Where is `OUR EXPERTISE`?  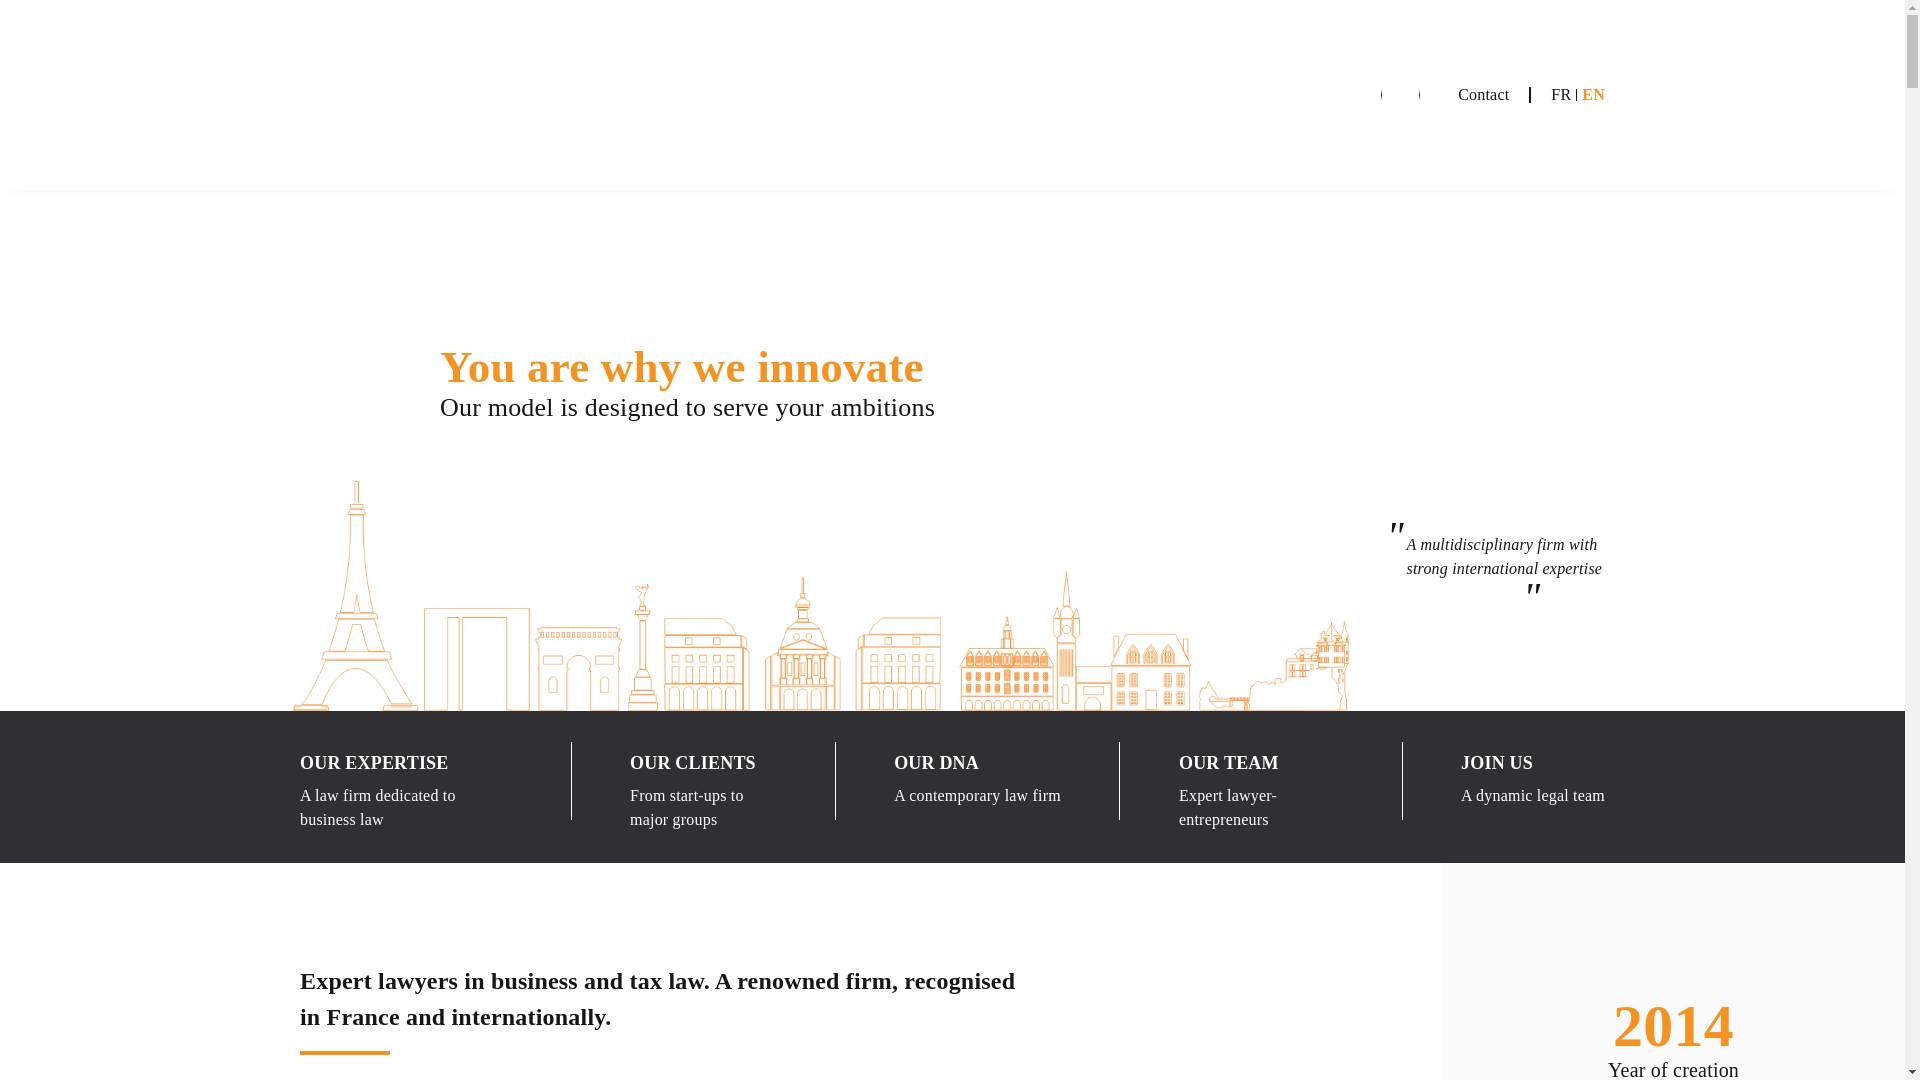 OUR EXPERTISE is located at coordinates (374, 762).